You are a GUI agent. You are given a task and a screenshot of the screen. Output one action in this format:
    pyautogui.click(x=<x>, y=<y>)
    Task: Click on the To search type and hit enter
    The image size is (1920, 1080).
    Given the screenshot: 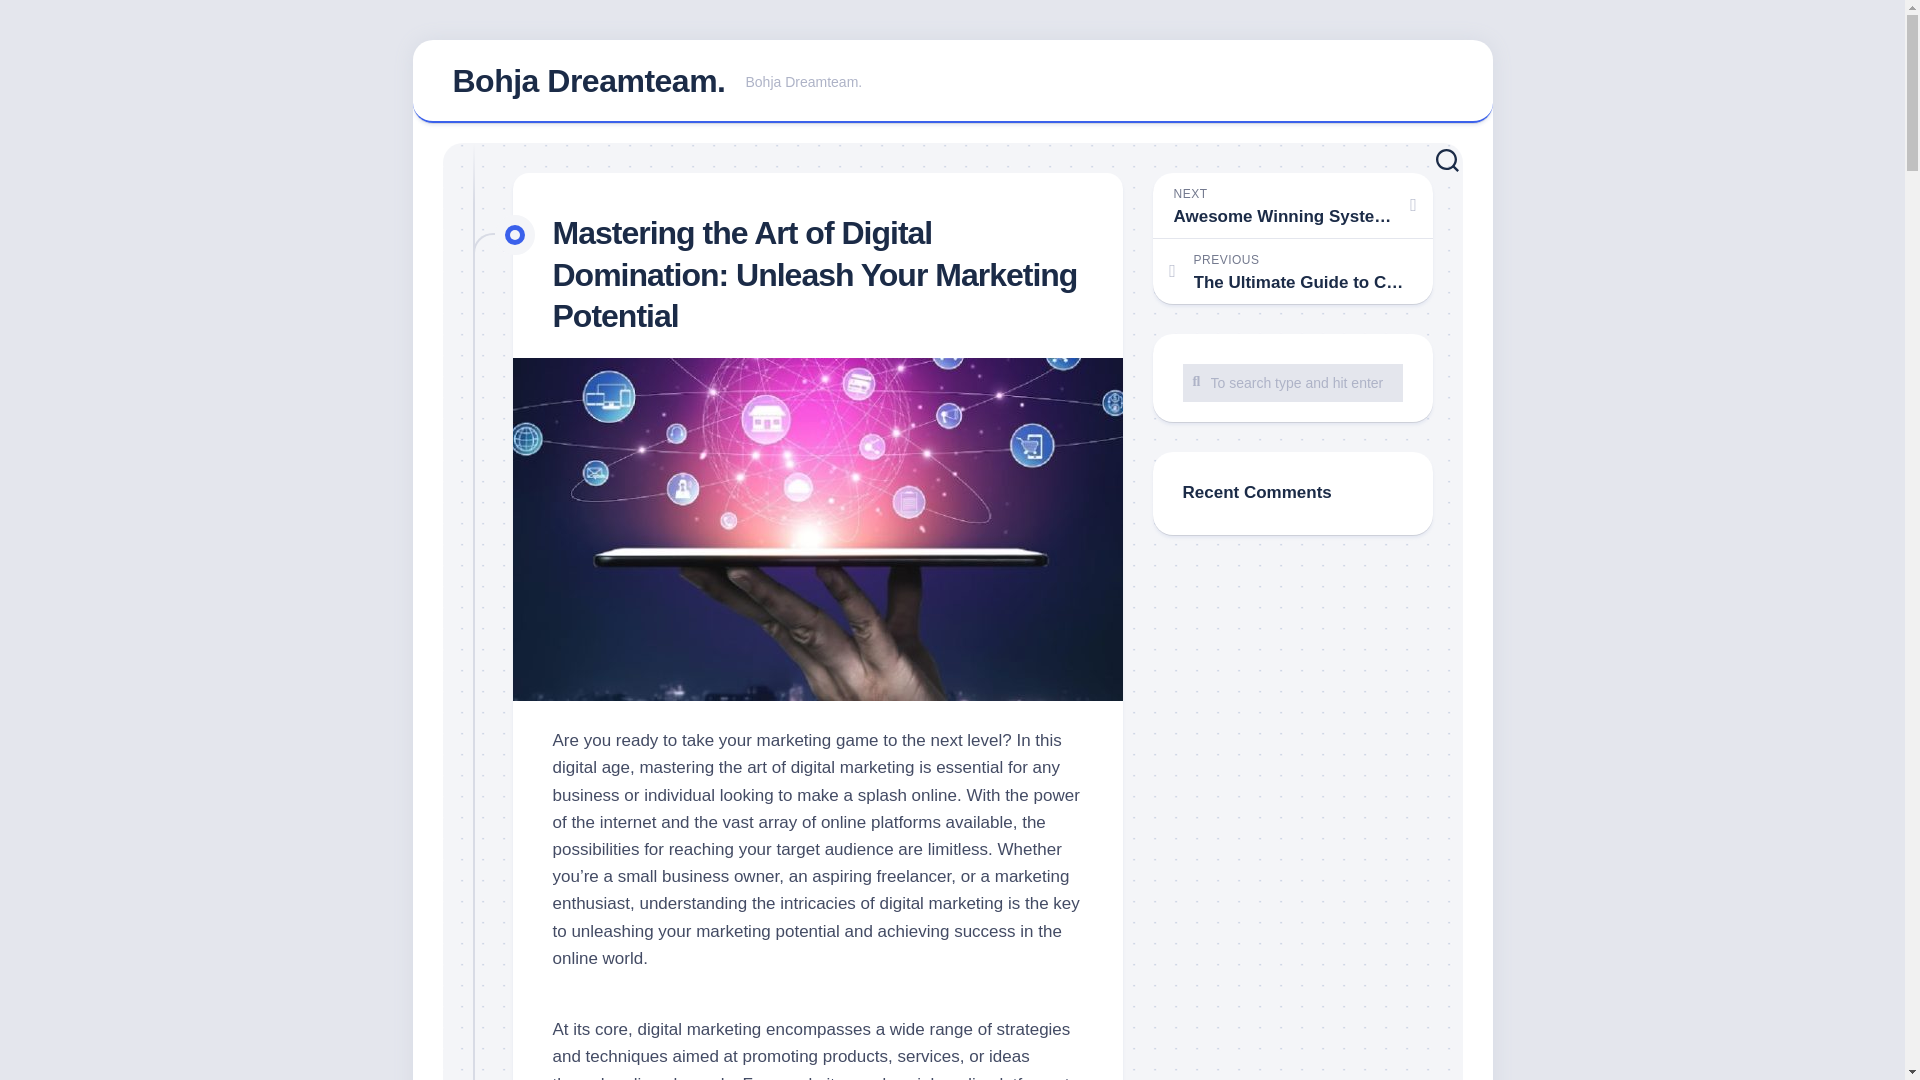 What is the action you would take?
    pyautogui.click(x=1292, y=204)
    